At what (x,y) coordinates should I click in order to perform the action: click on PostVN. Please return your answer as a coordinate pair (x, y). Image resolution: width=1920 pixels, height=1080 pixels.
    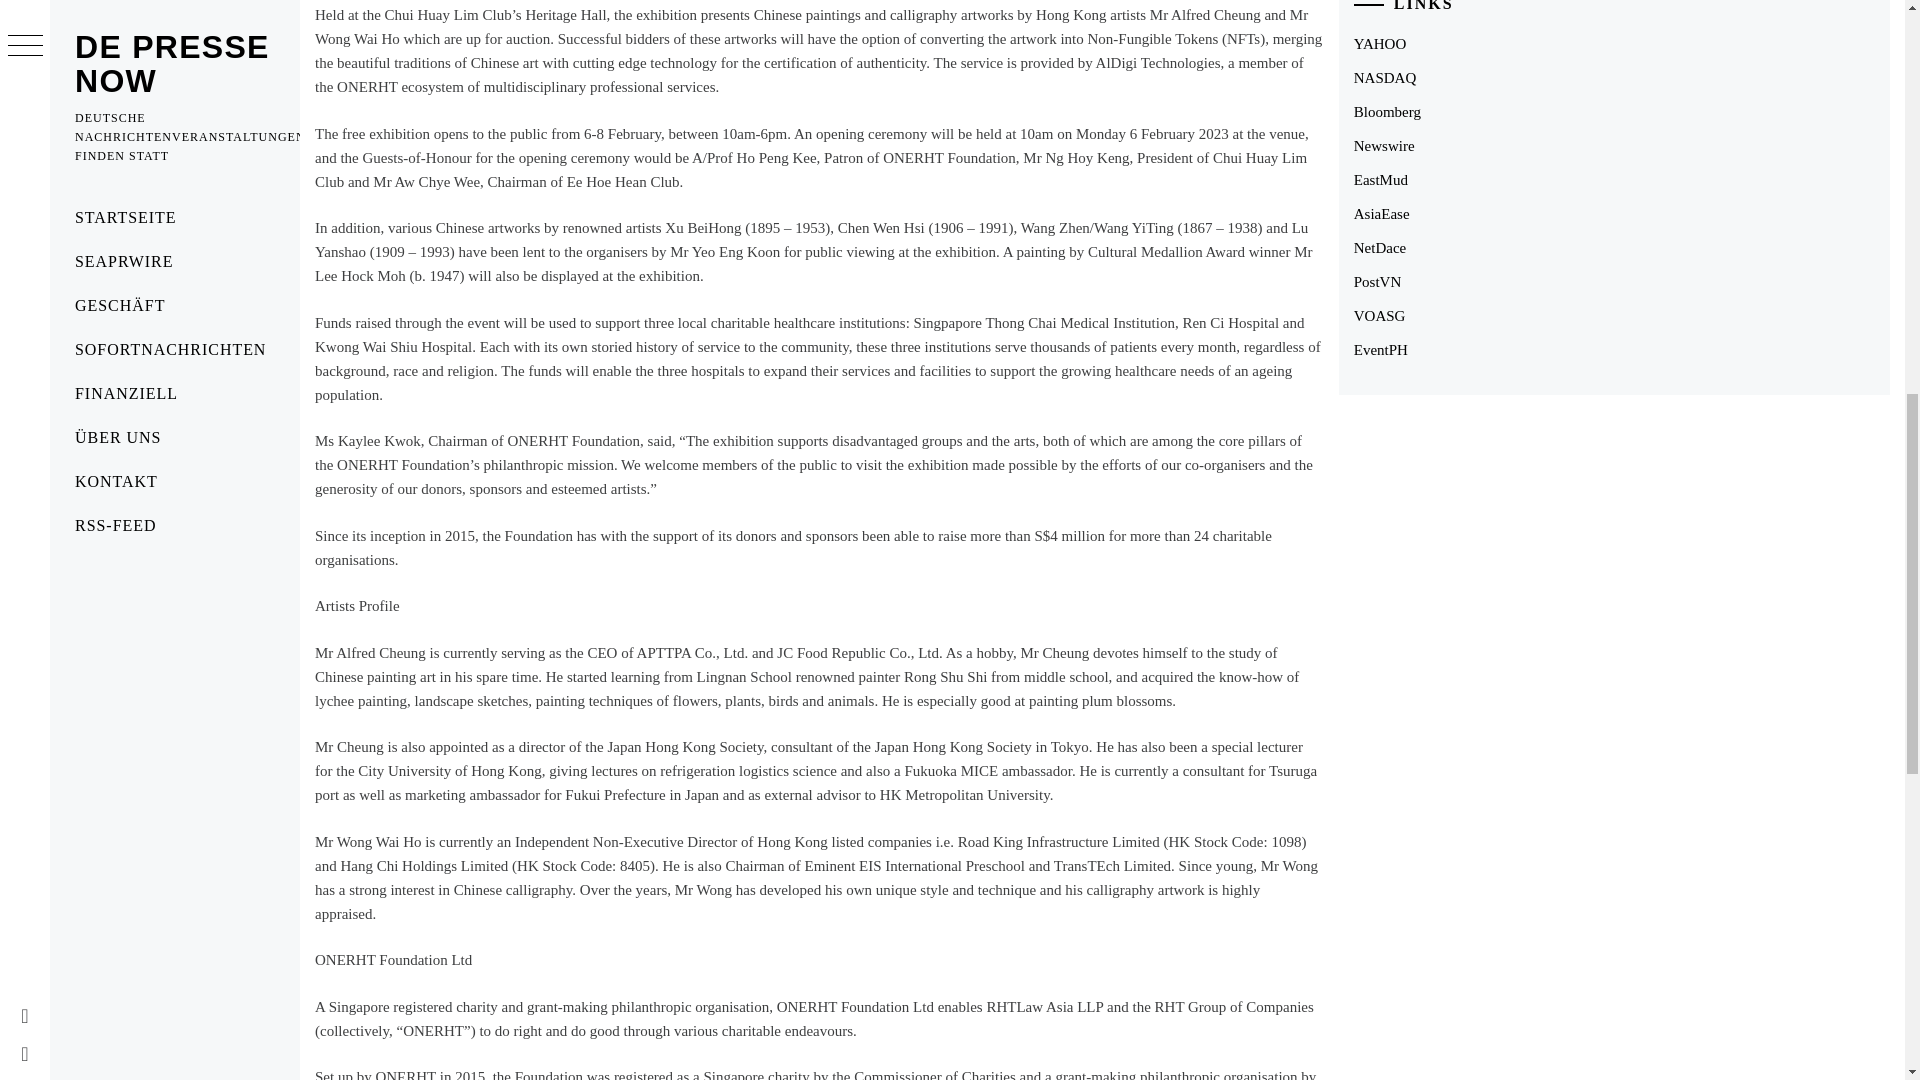
    Looking at the image, I should click on (1377, 282).